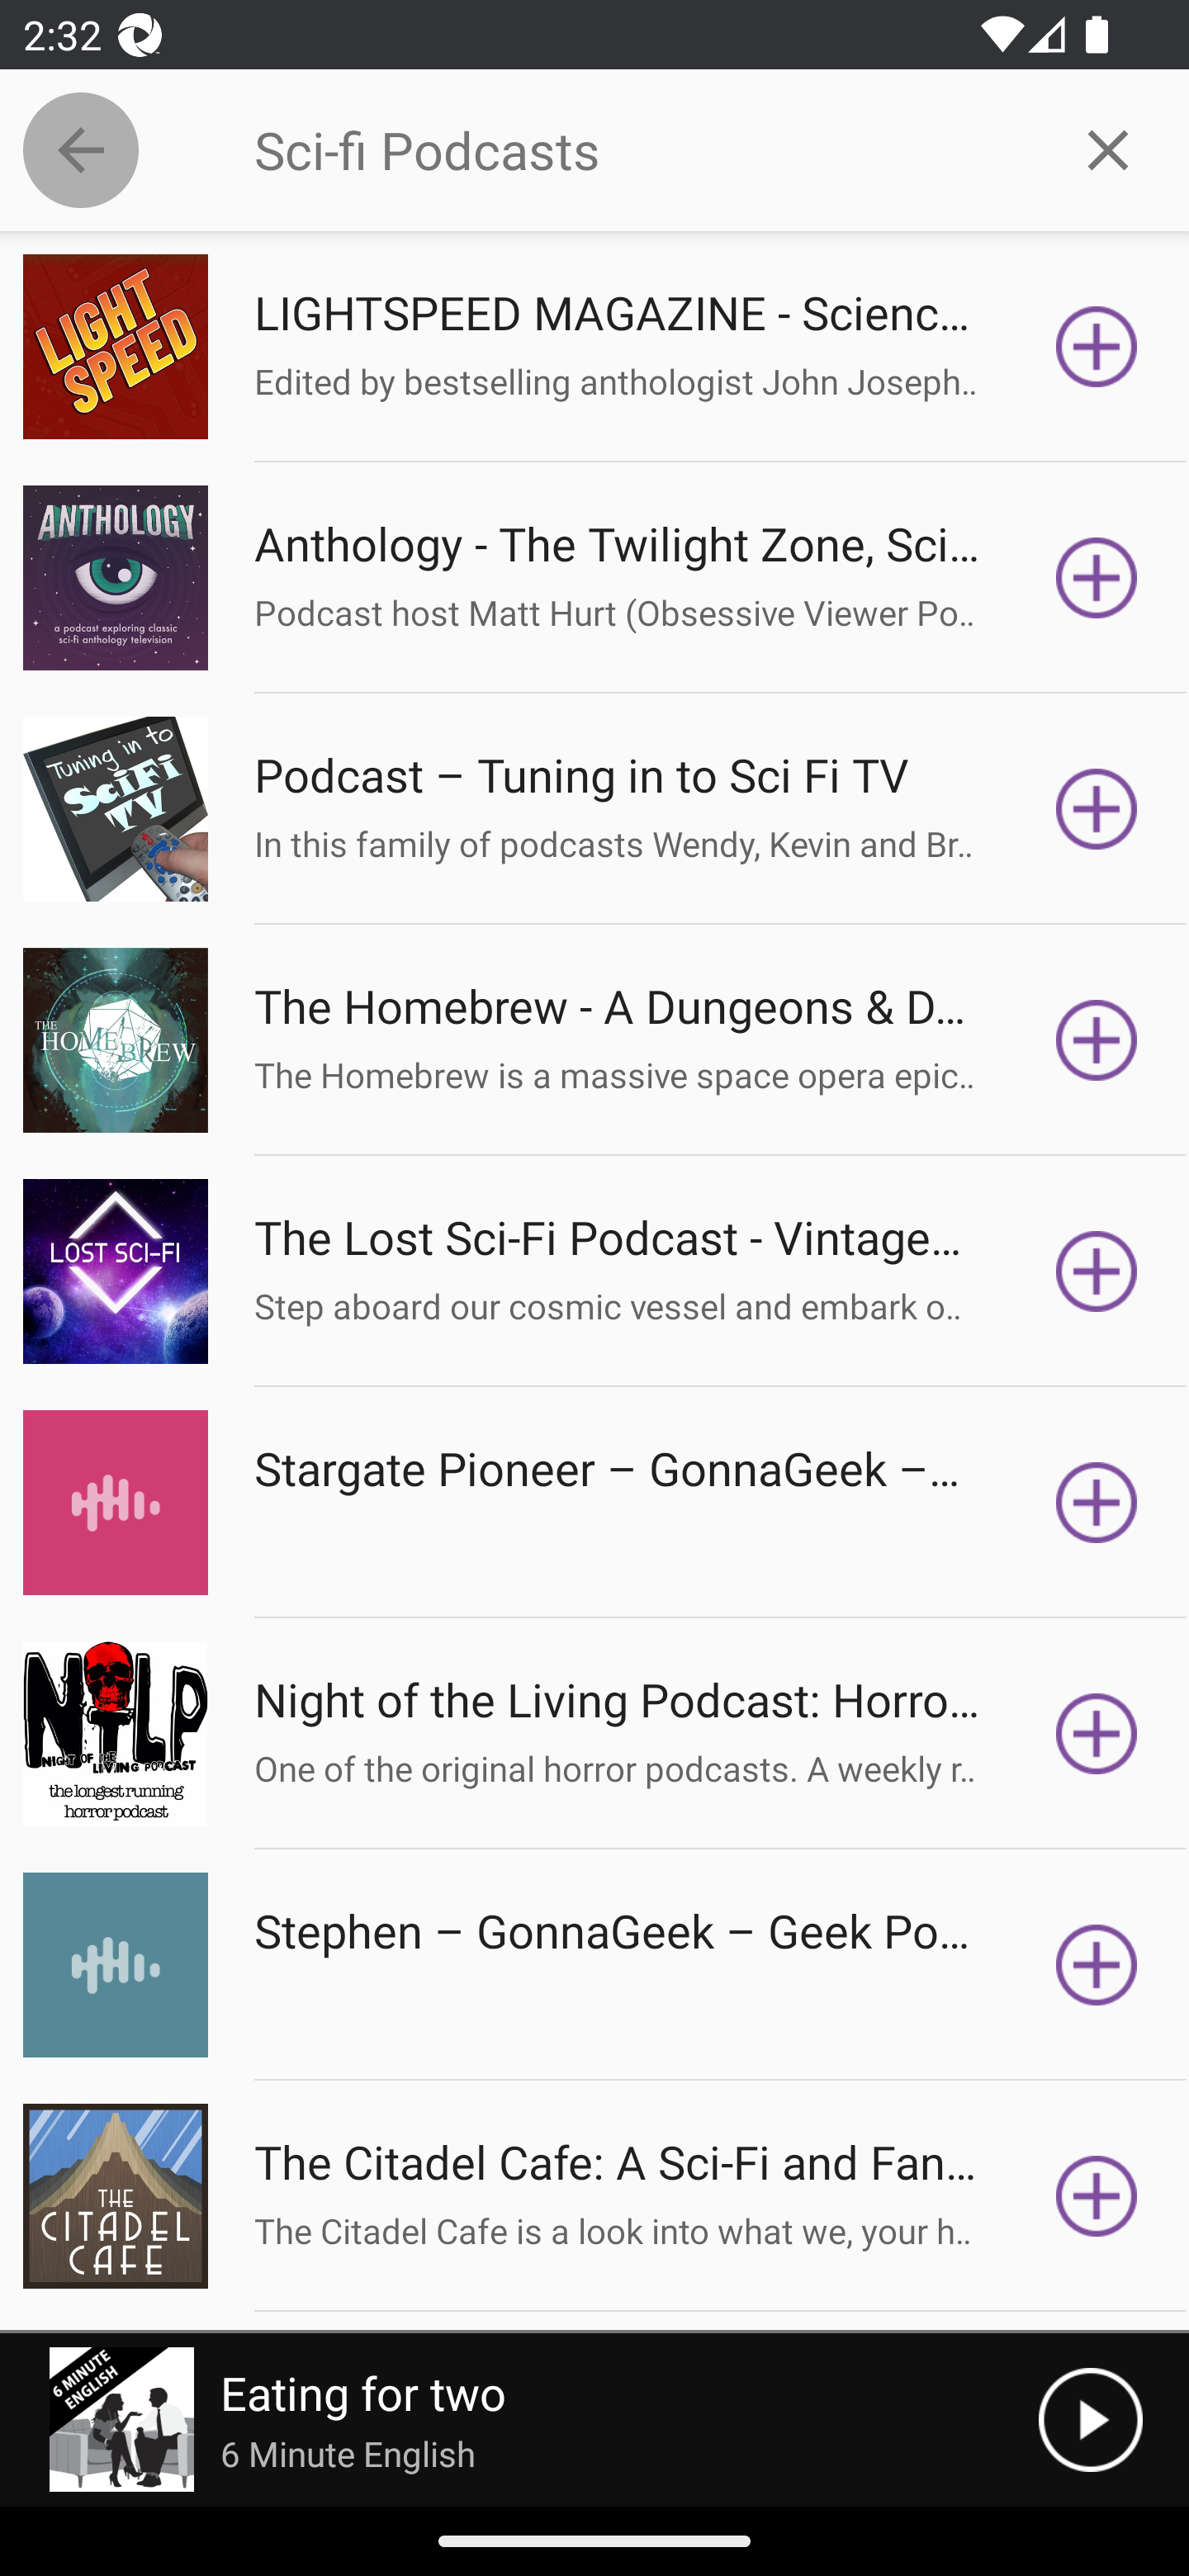 This screenshot has width=1189, height=2576. What do you see at coordinates (519, 2420) in the screenshot?
I see `Picture Eating for two 6 Minute English` at bounding box center [519, 2420].